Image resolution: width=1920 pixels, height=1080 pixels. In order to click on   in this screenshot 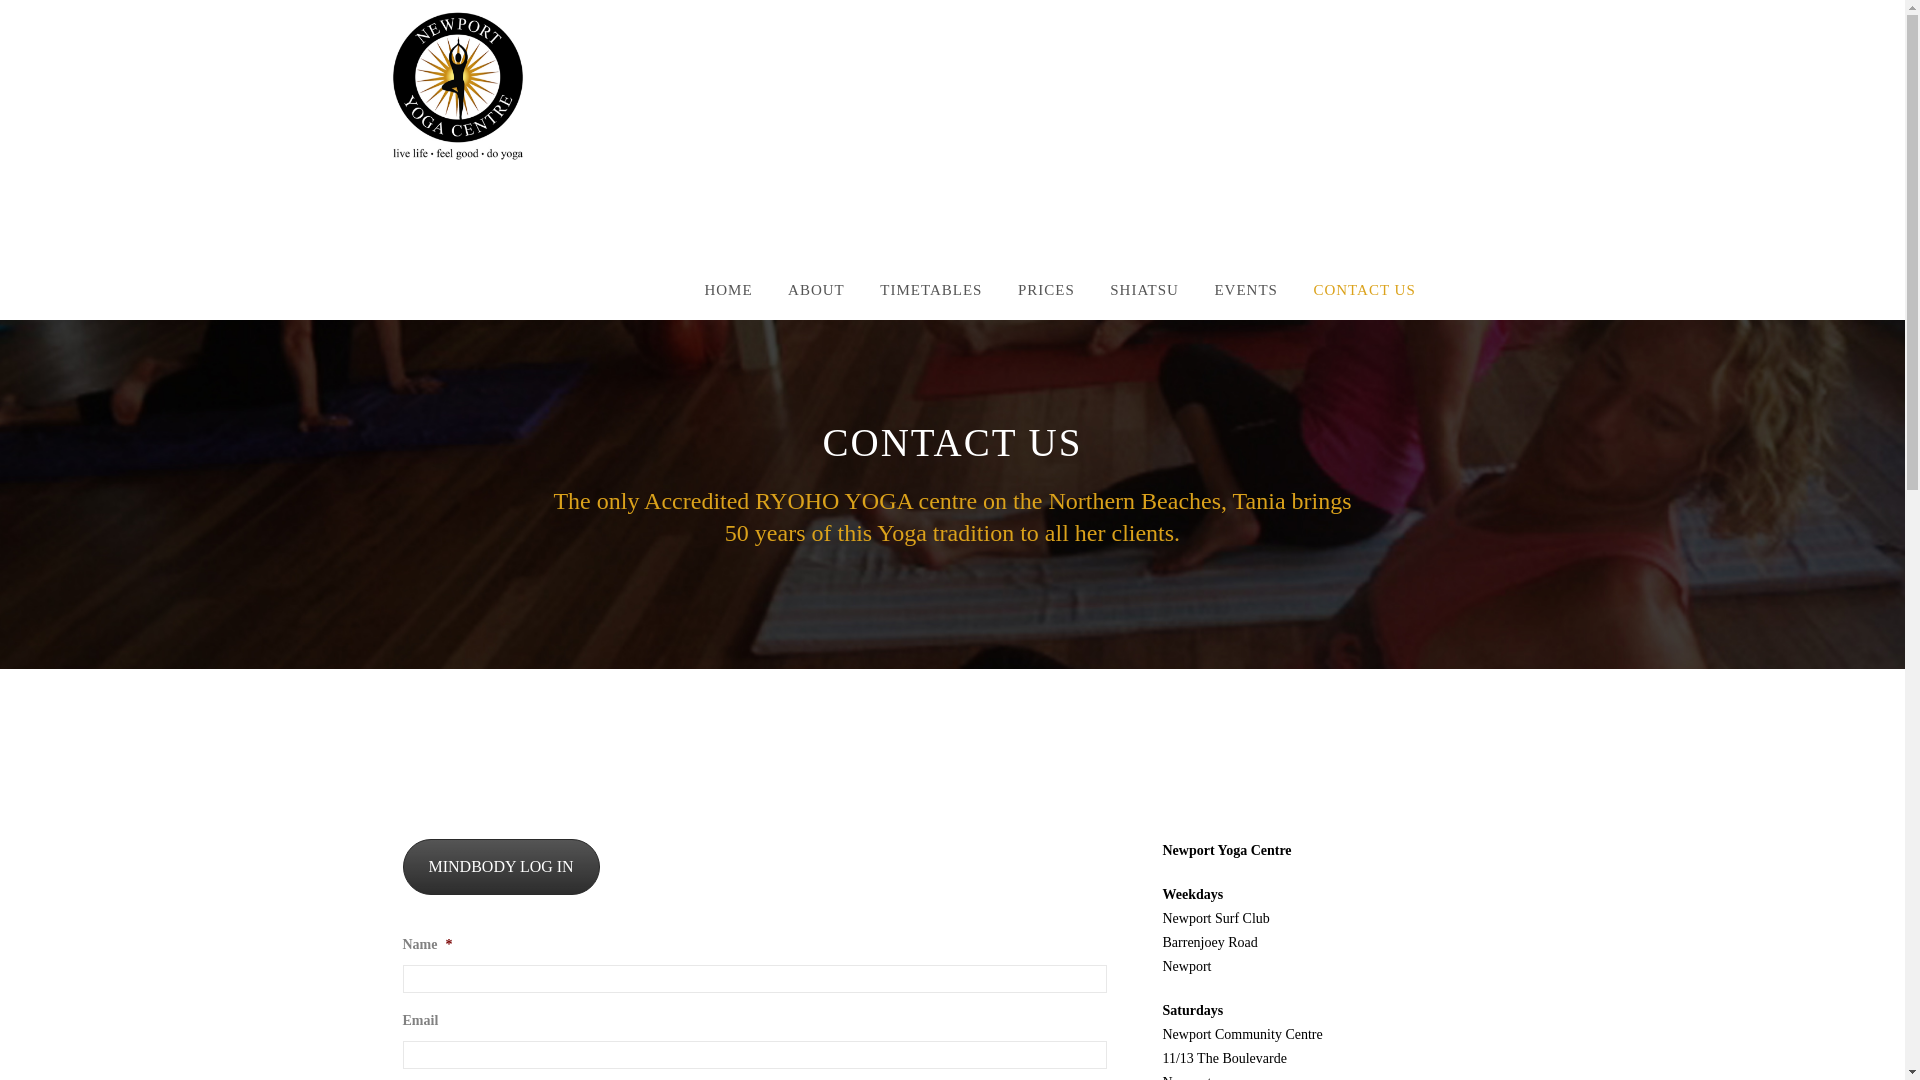, I will do `click(1451, 299)`.